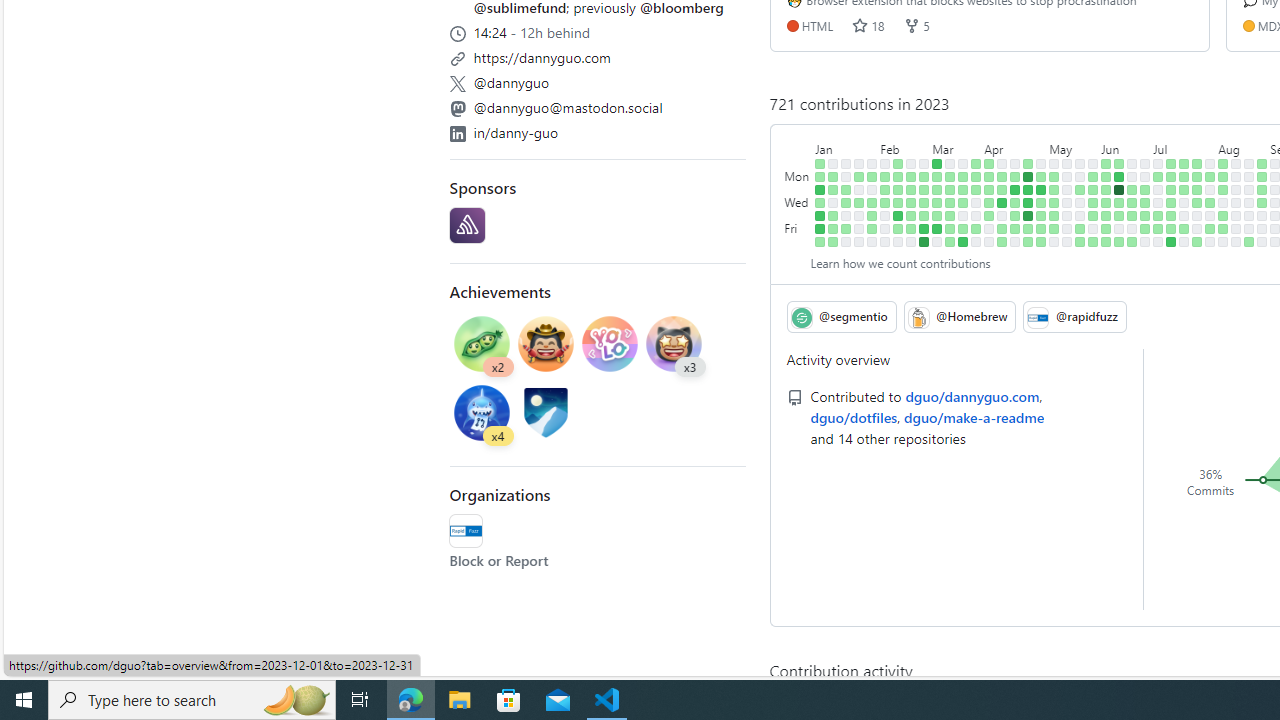 Image resolution: width=1280 pixels, height=720 pixels. Describe the element at coordinates (1132, 241) in the screenshot. I see `1 contribution on June 24th.` at that location.